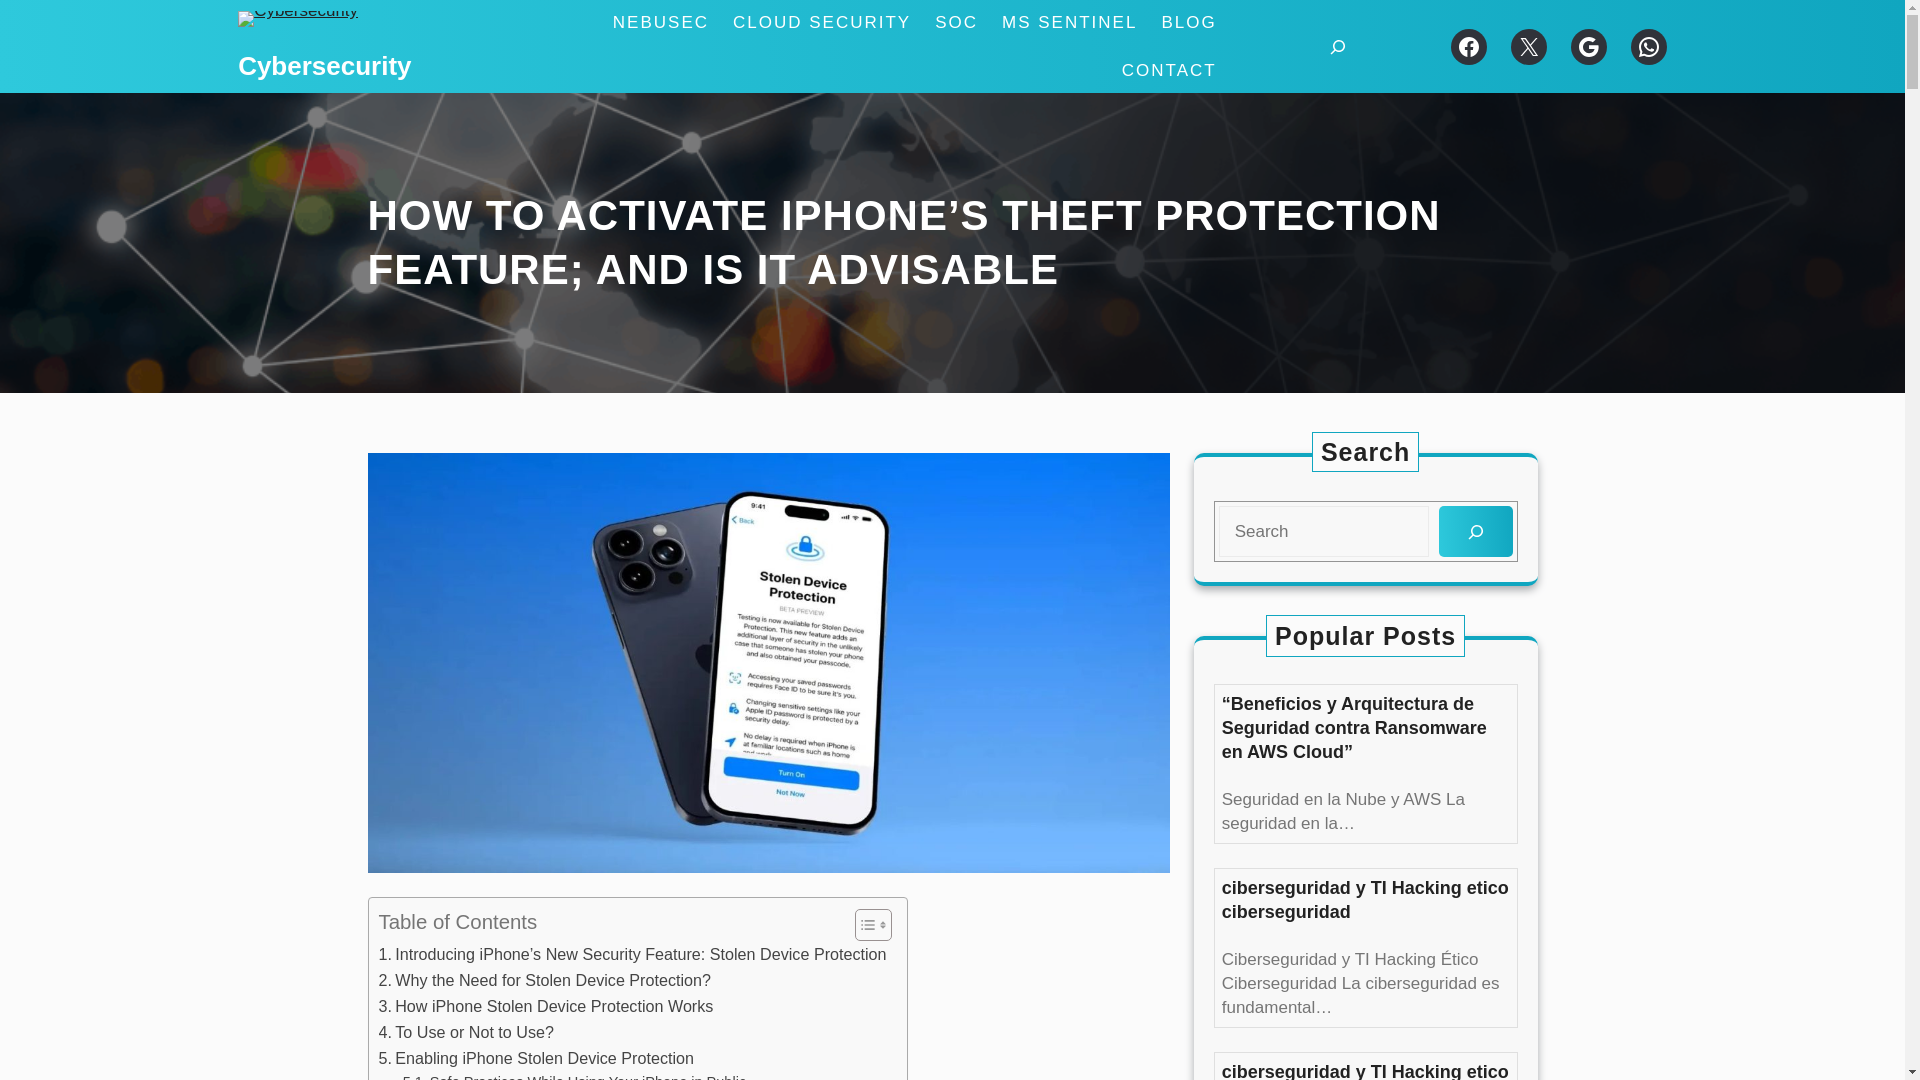 Image resolution: width=1920 pixels, height=1080 pixels. Describe the element at coordinates (465, 1032) in the screenshot. I see `To Use or Not to Use?` at that location.